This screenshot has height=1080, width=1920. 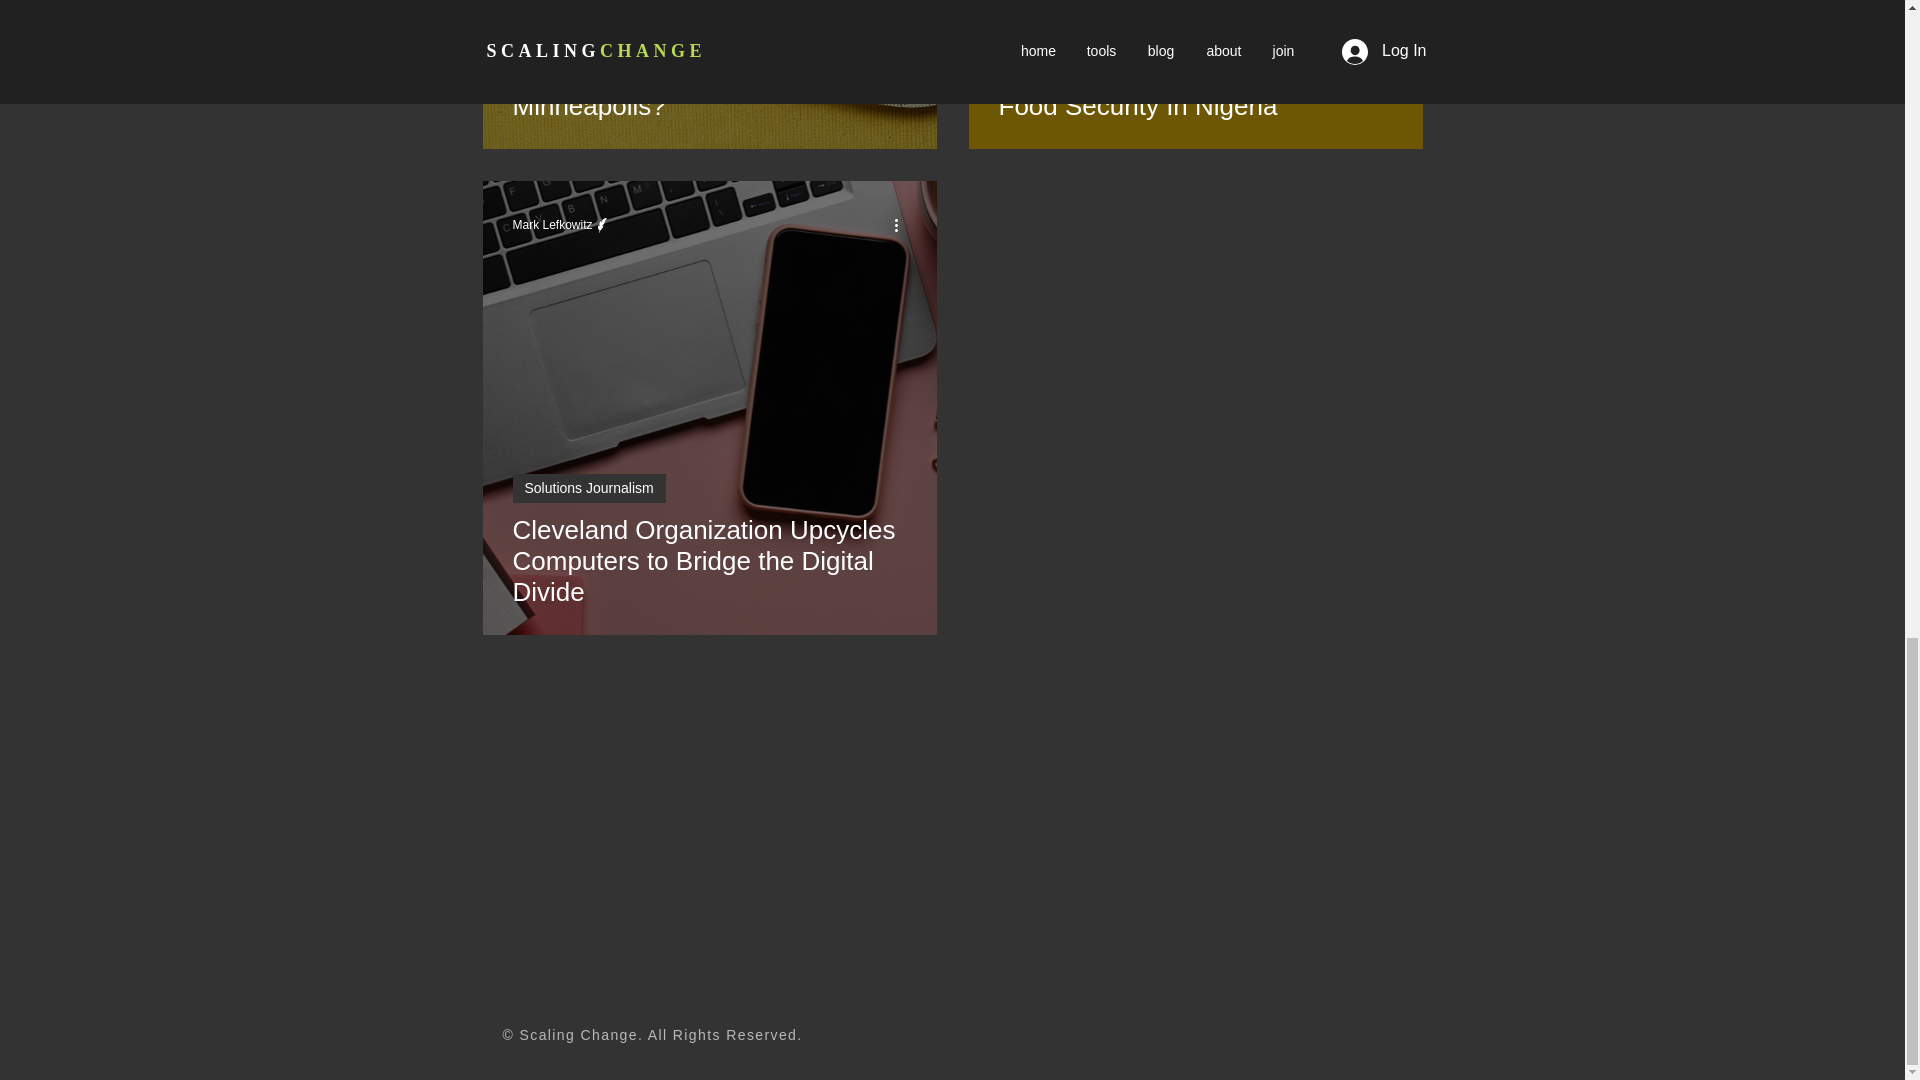 What do you see at coordinates (552, 225) in the screenshot?
I see `Mark Lefkowitz` at bounding box center [552, 225].